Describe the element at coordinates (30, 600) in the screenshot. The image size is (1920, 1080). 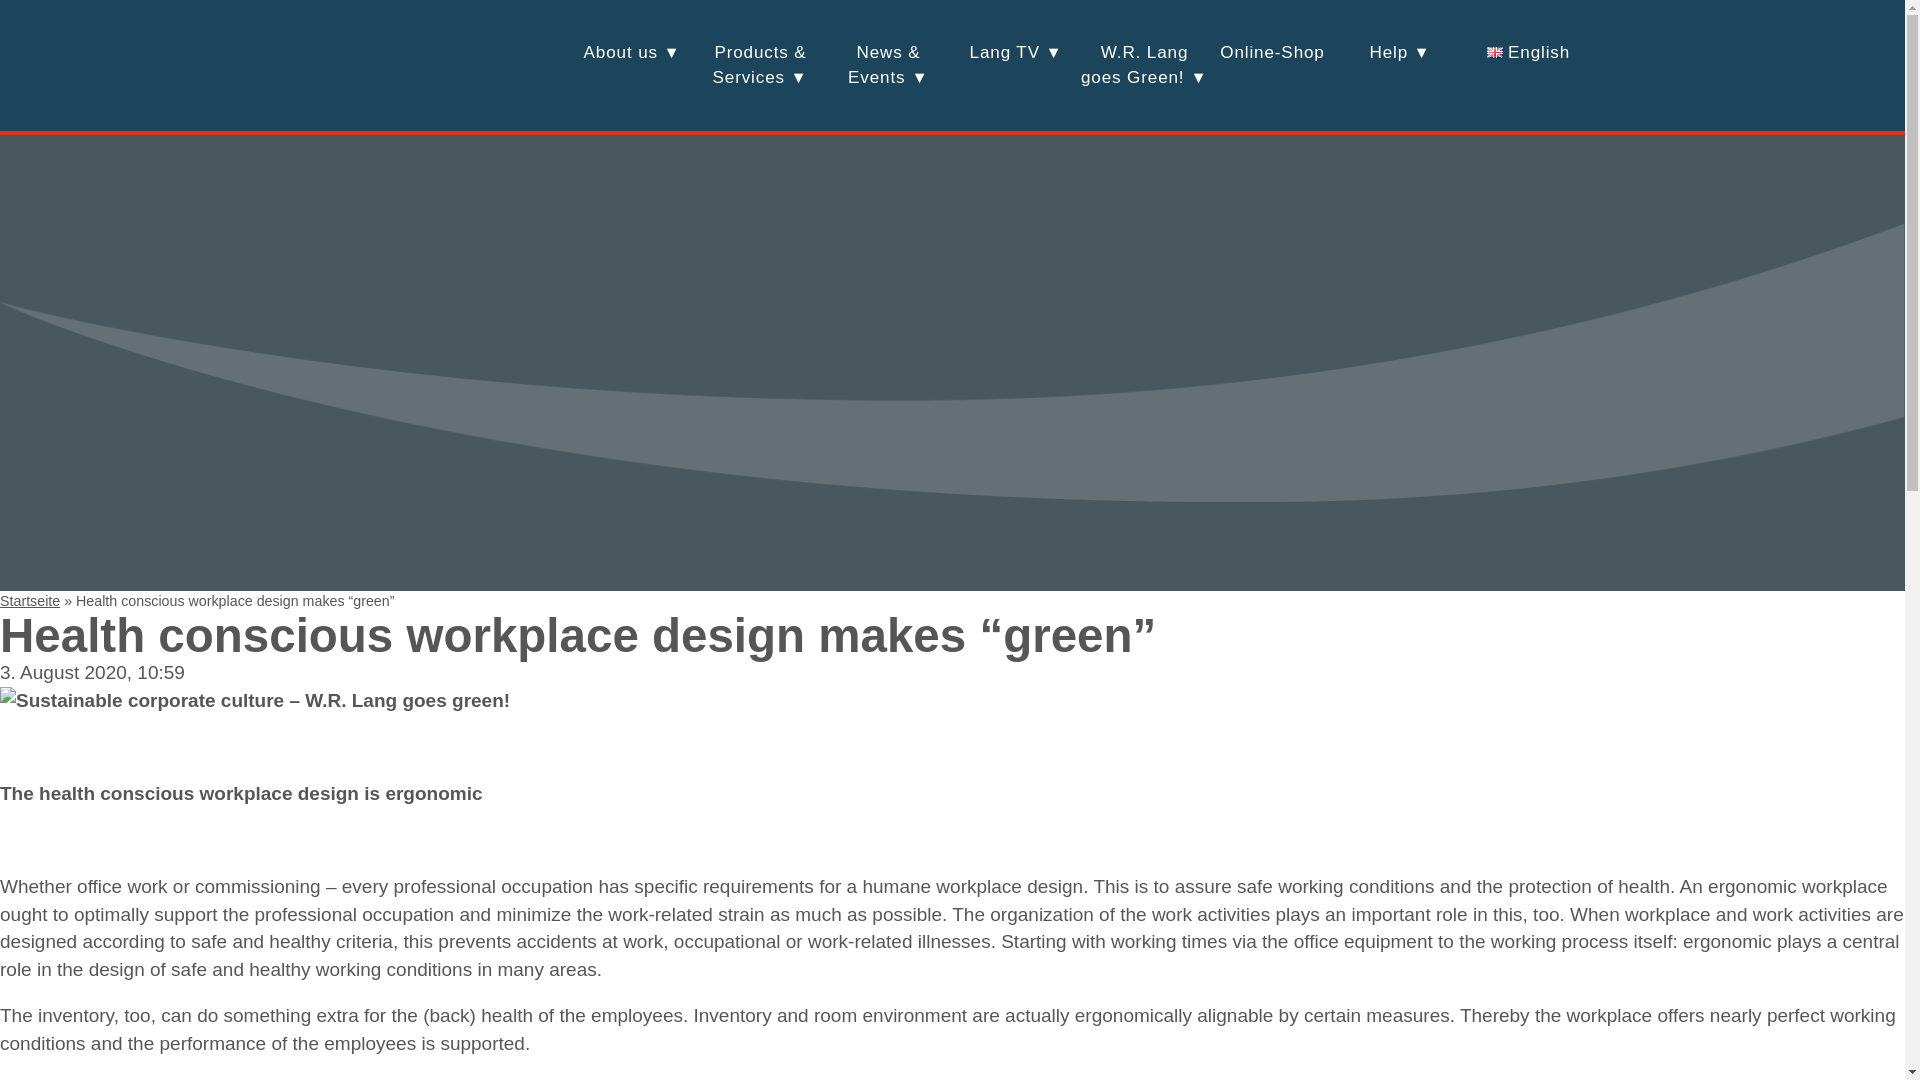
I see `Startseite` at that location.